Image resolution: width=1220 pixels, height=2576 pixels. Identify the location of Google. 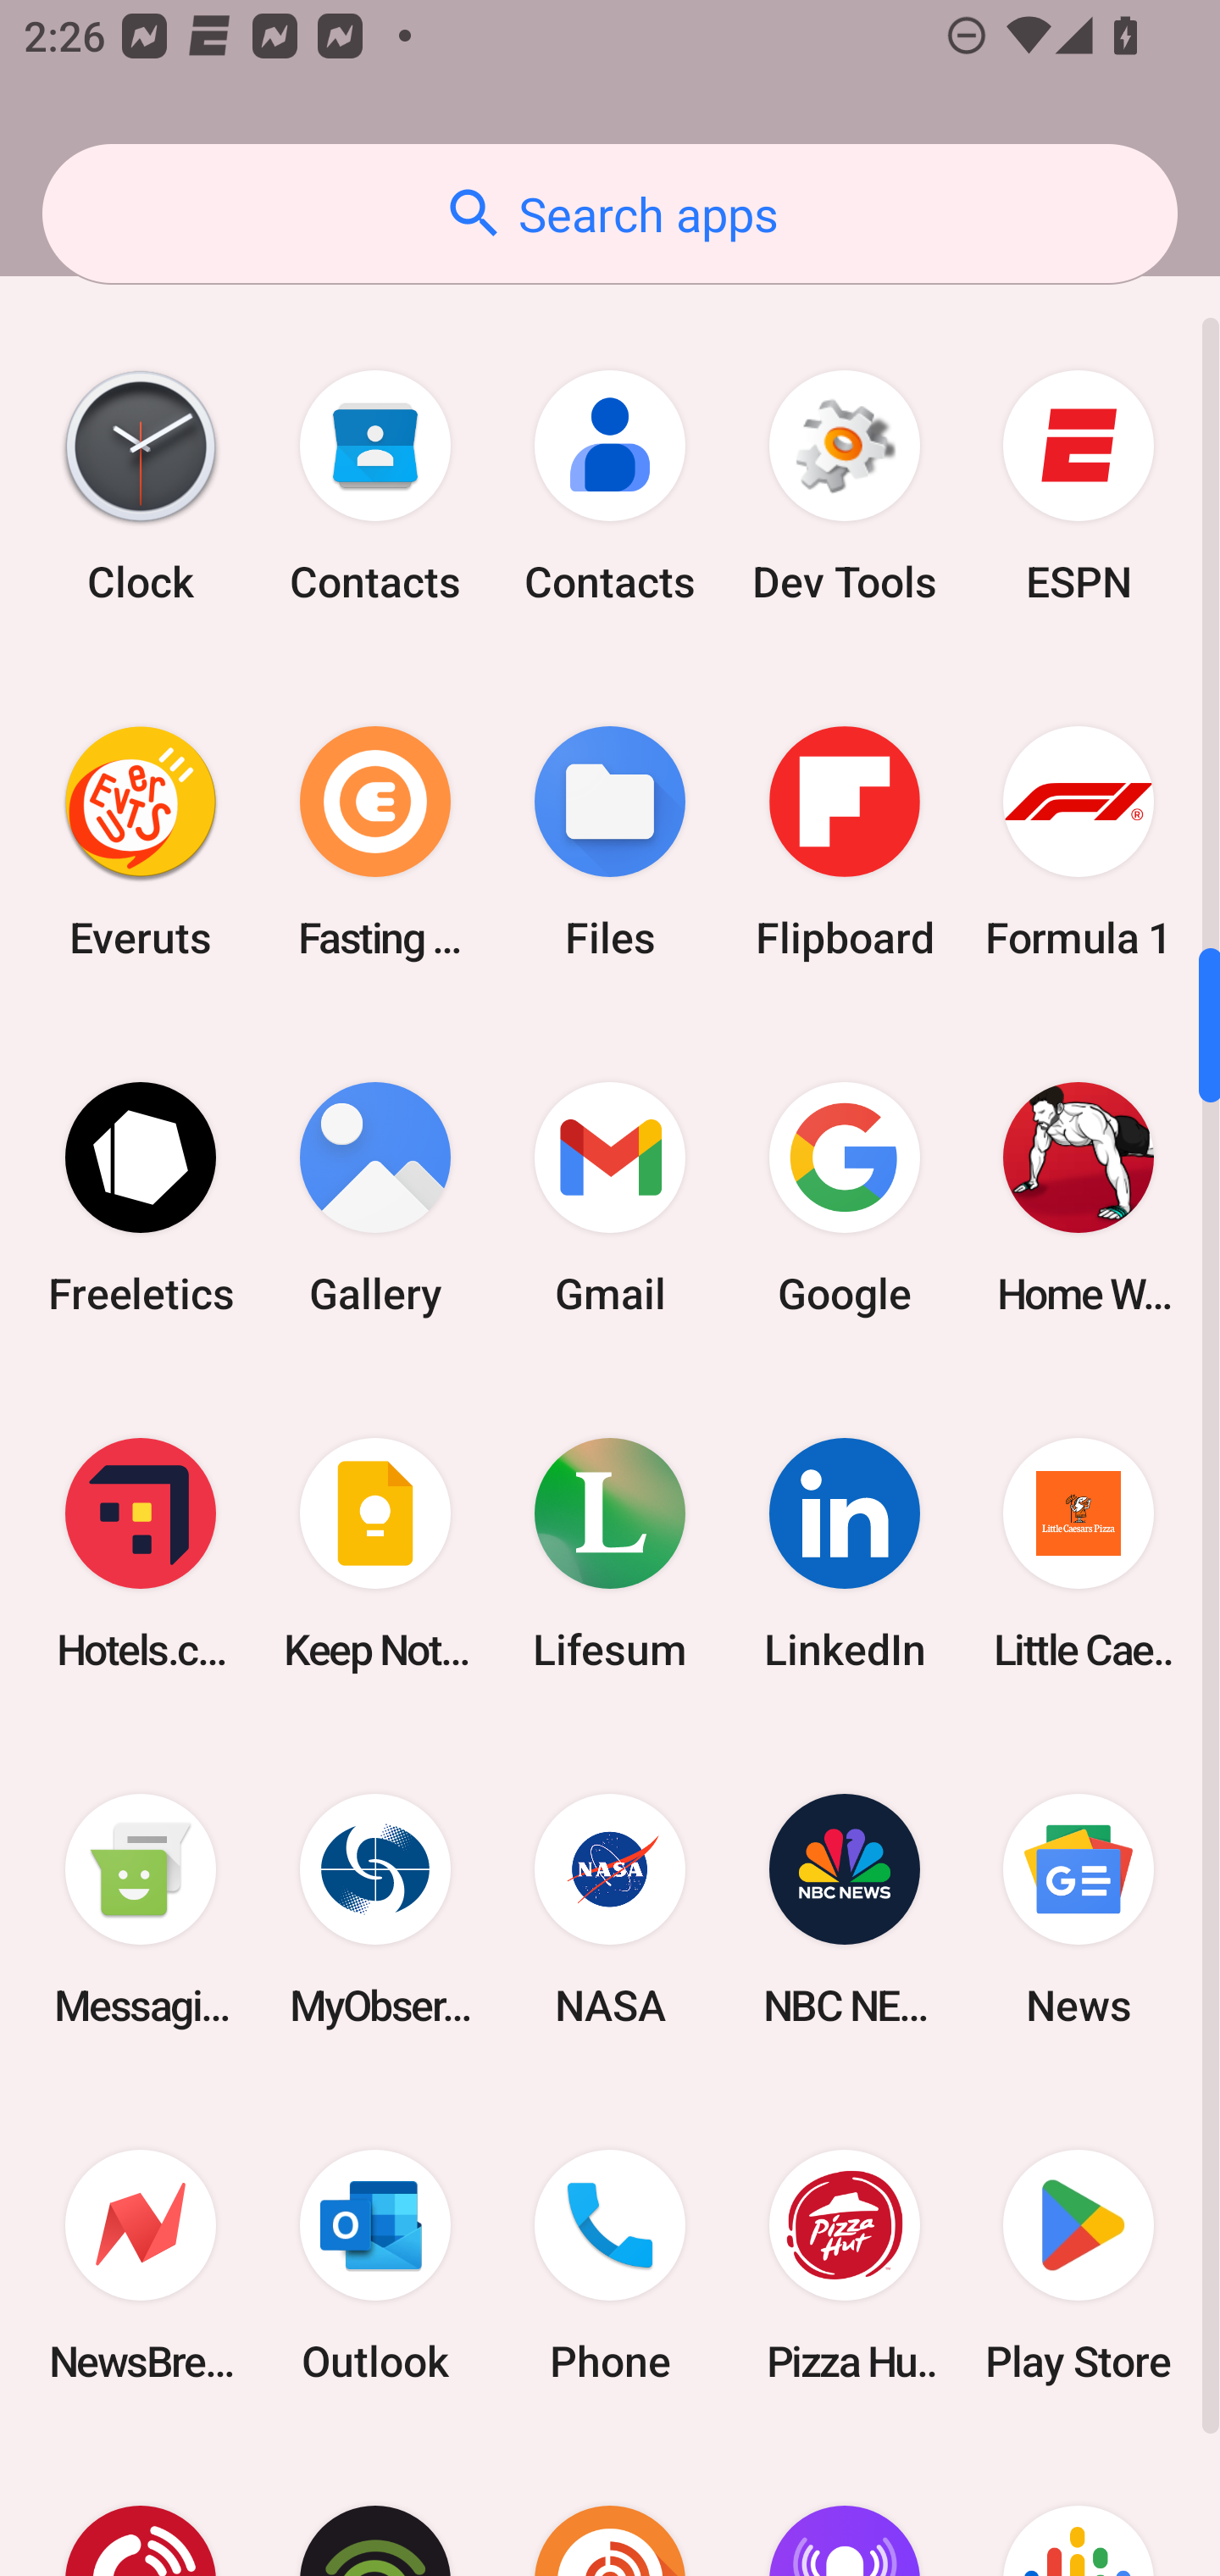
(844, 1197).